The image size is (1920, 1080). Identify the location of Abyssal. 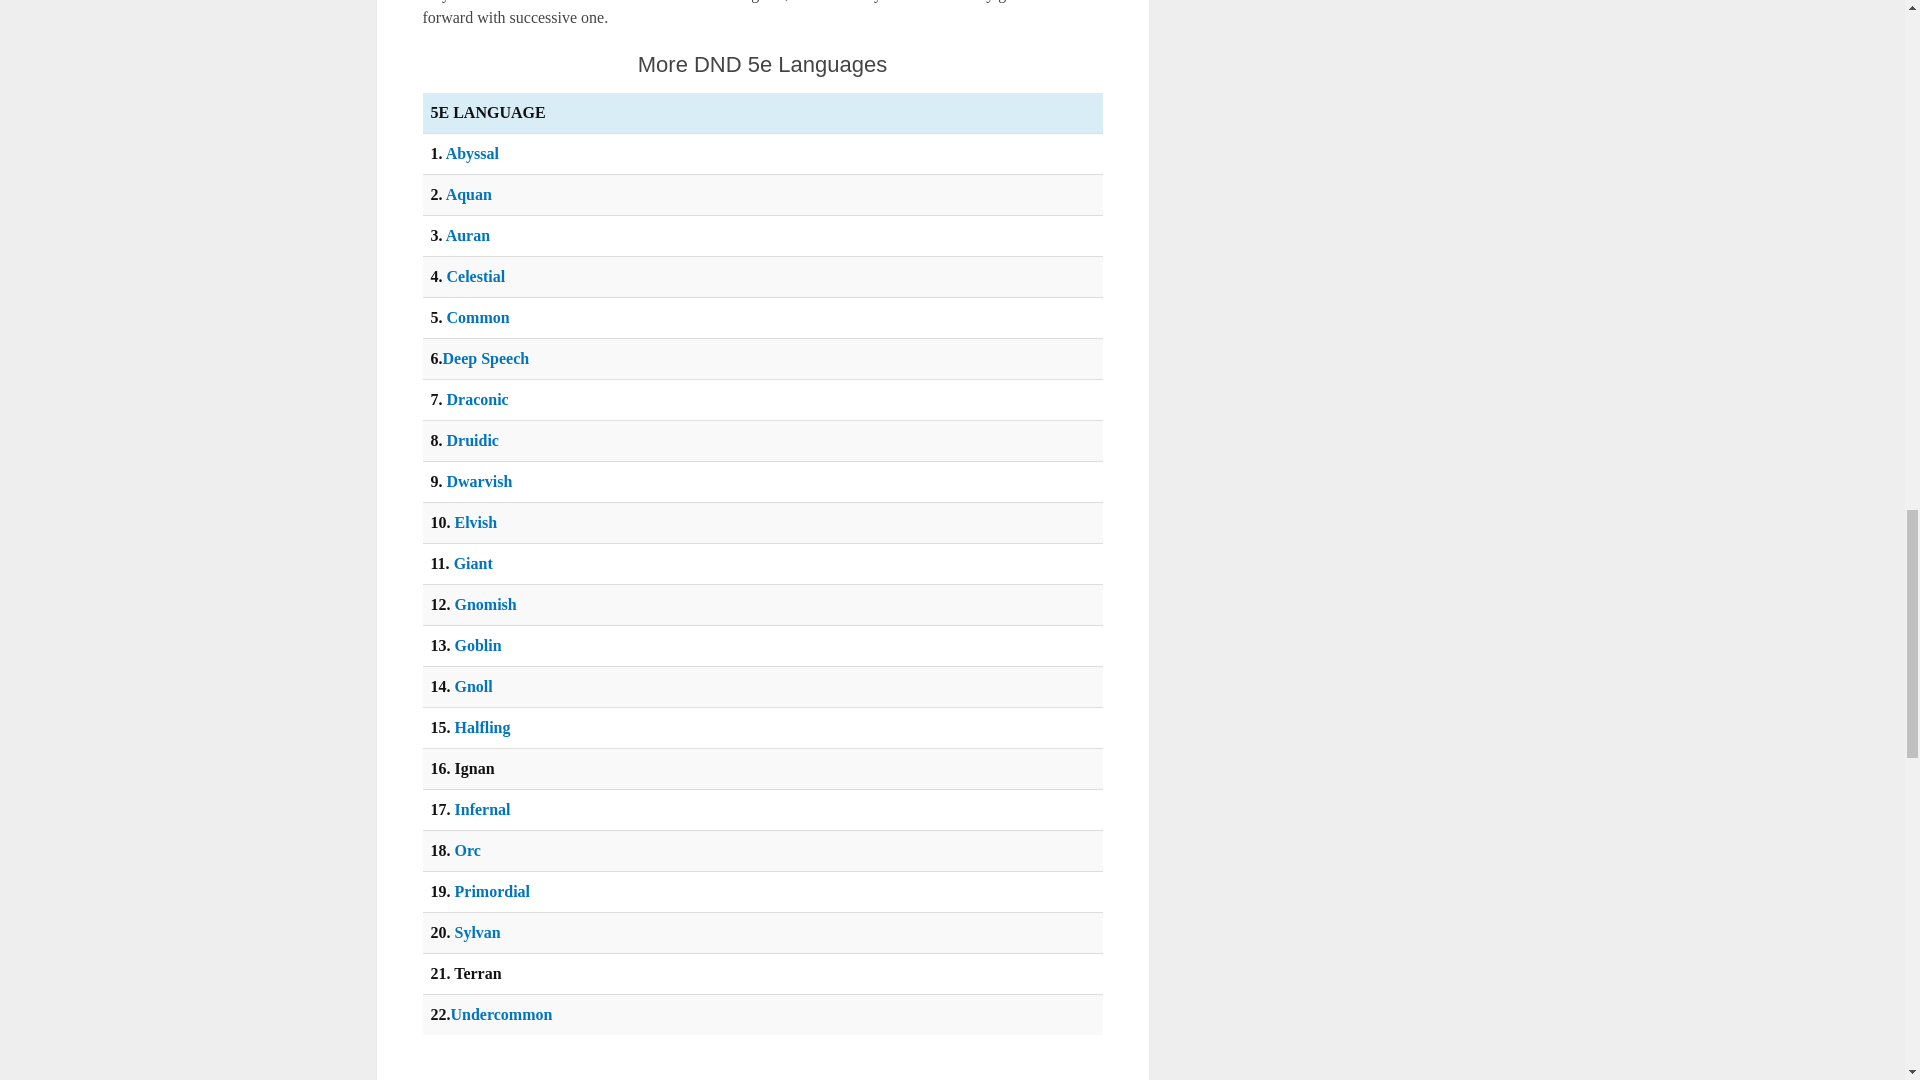
(472, 153).